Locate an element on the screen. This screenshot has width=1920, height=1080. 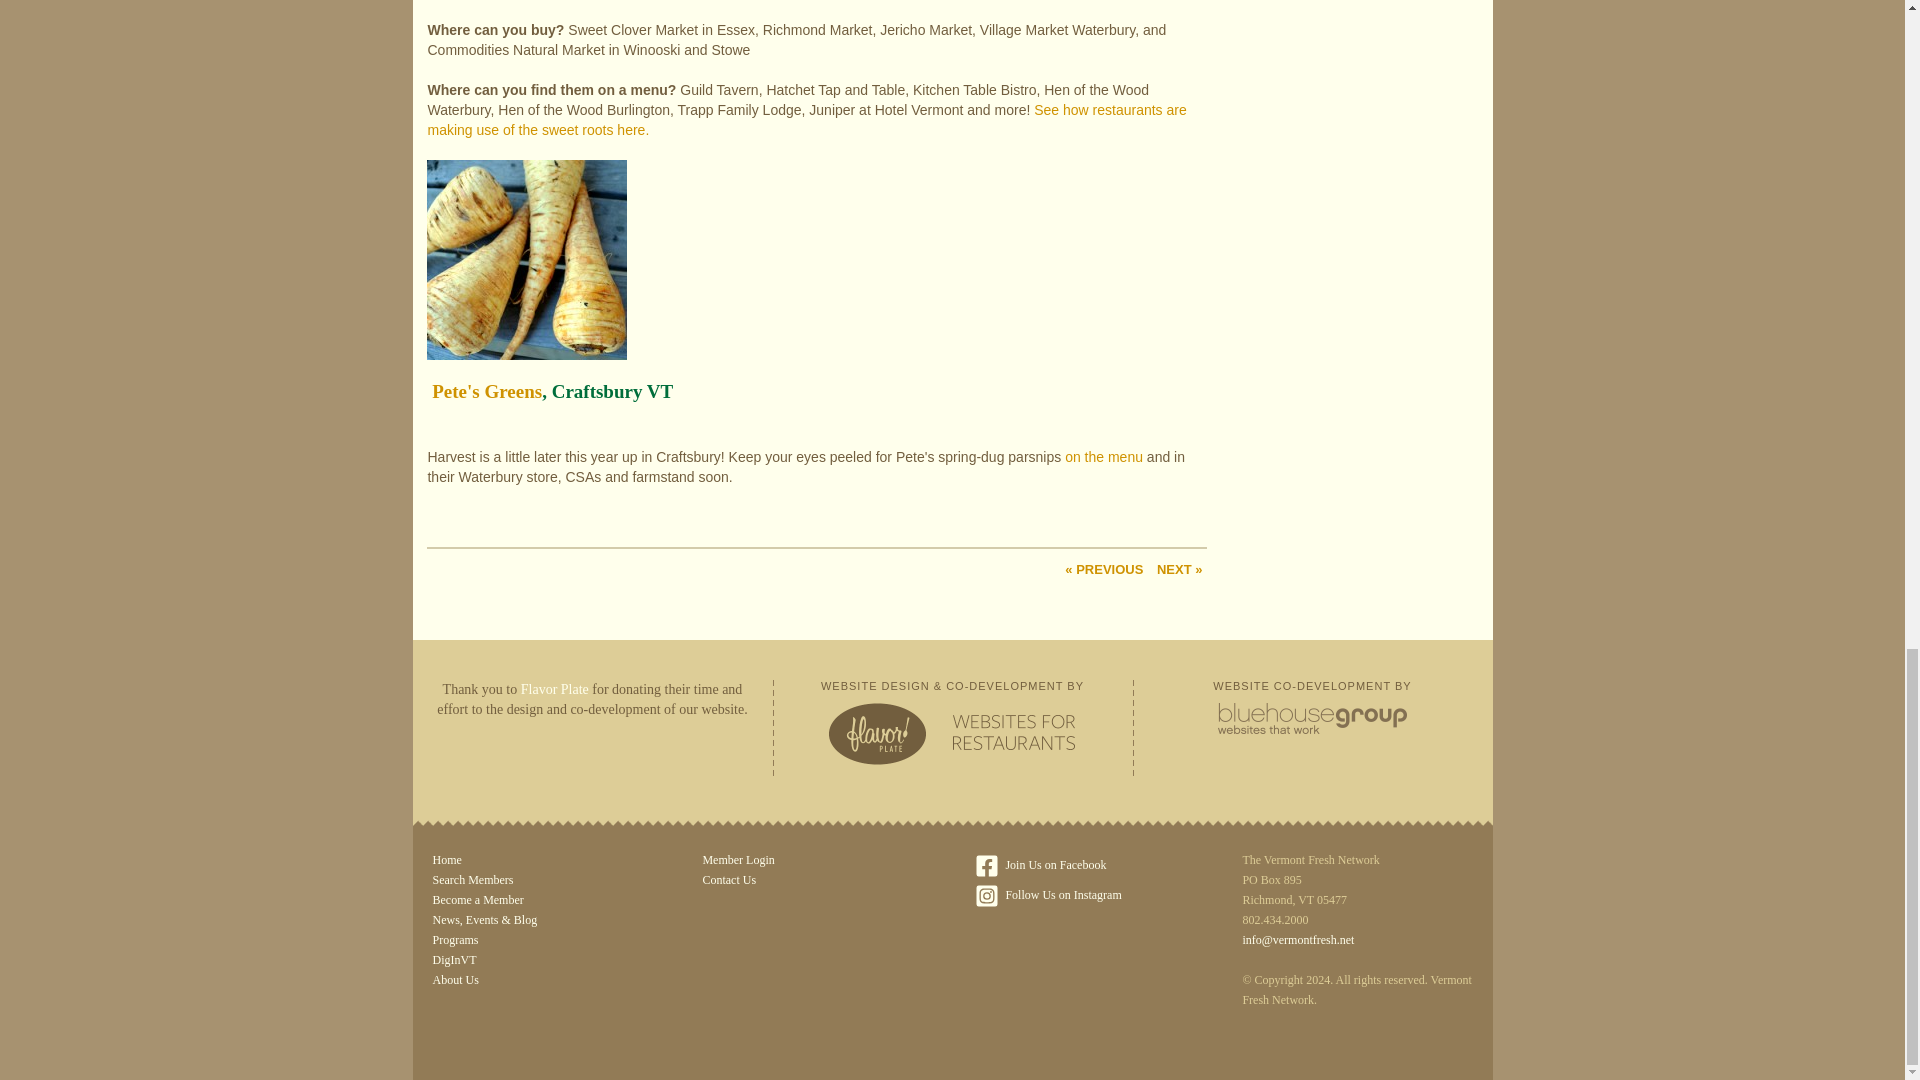
Search Members is located at coordinates (540, 880).